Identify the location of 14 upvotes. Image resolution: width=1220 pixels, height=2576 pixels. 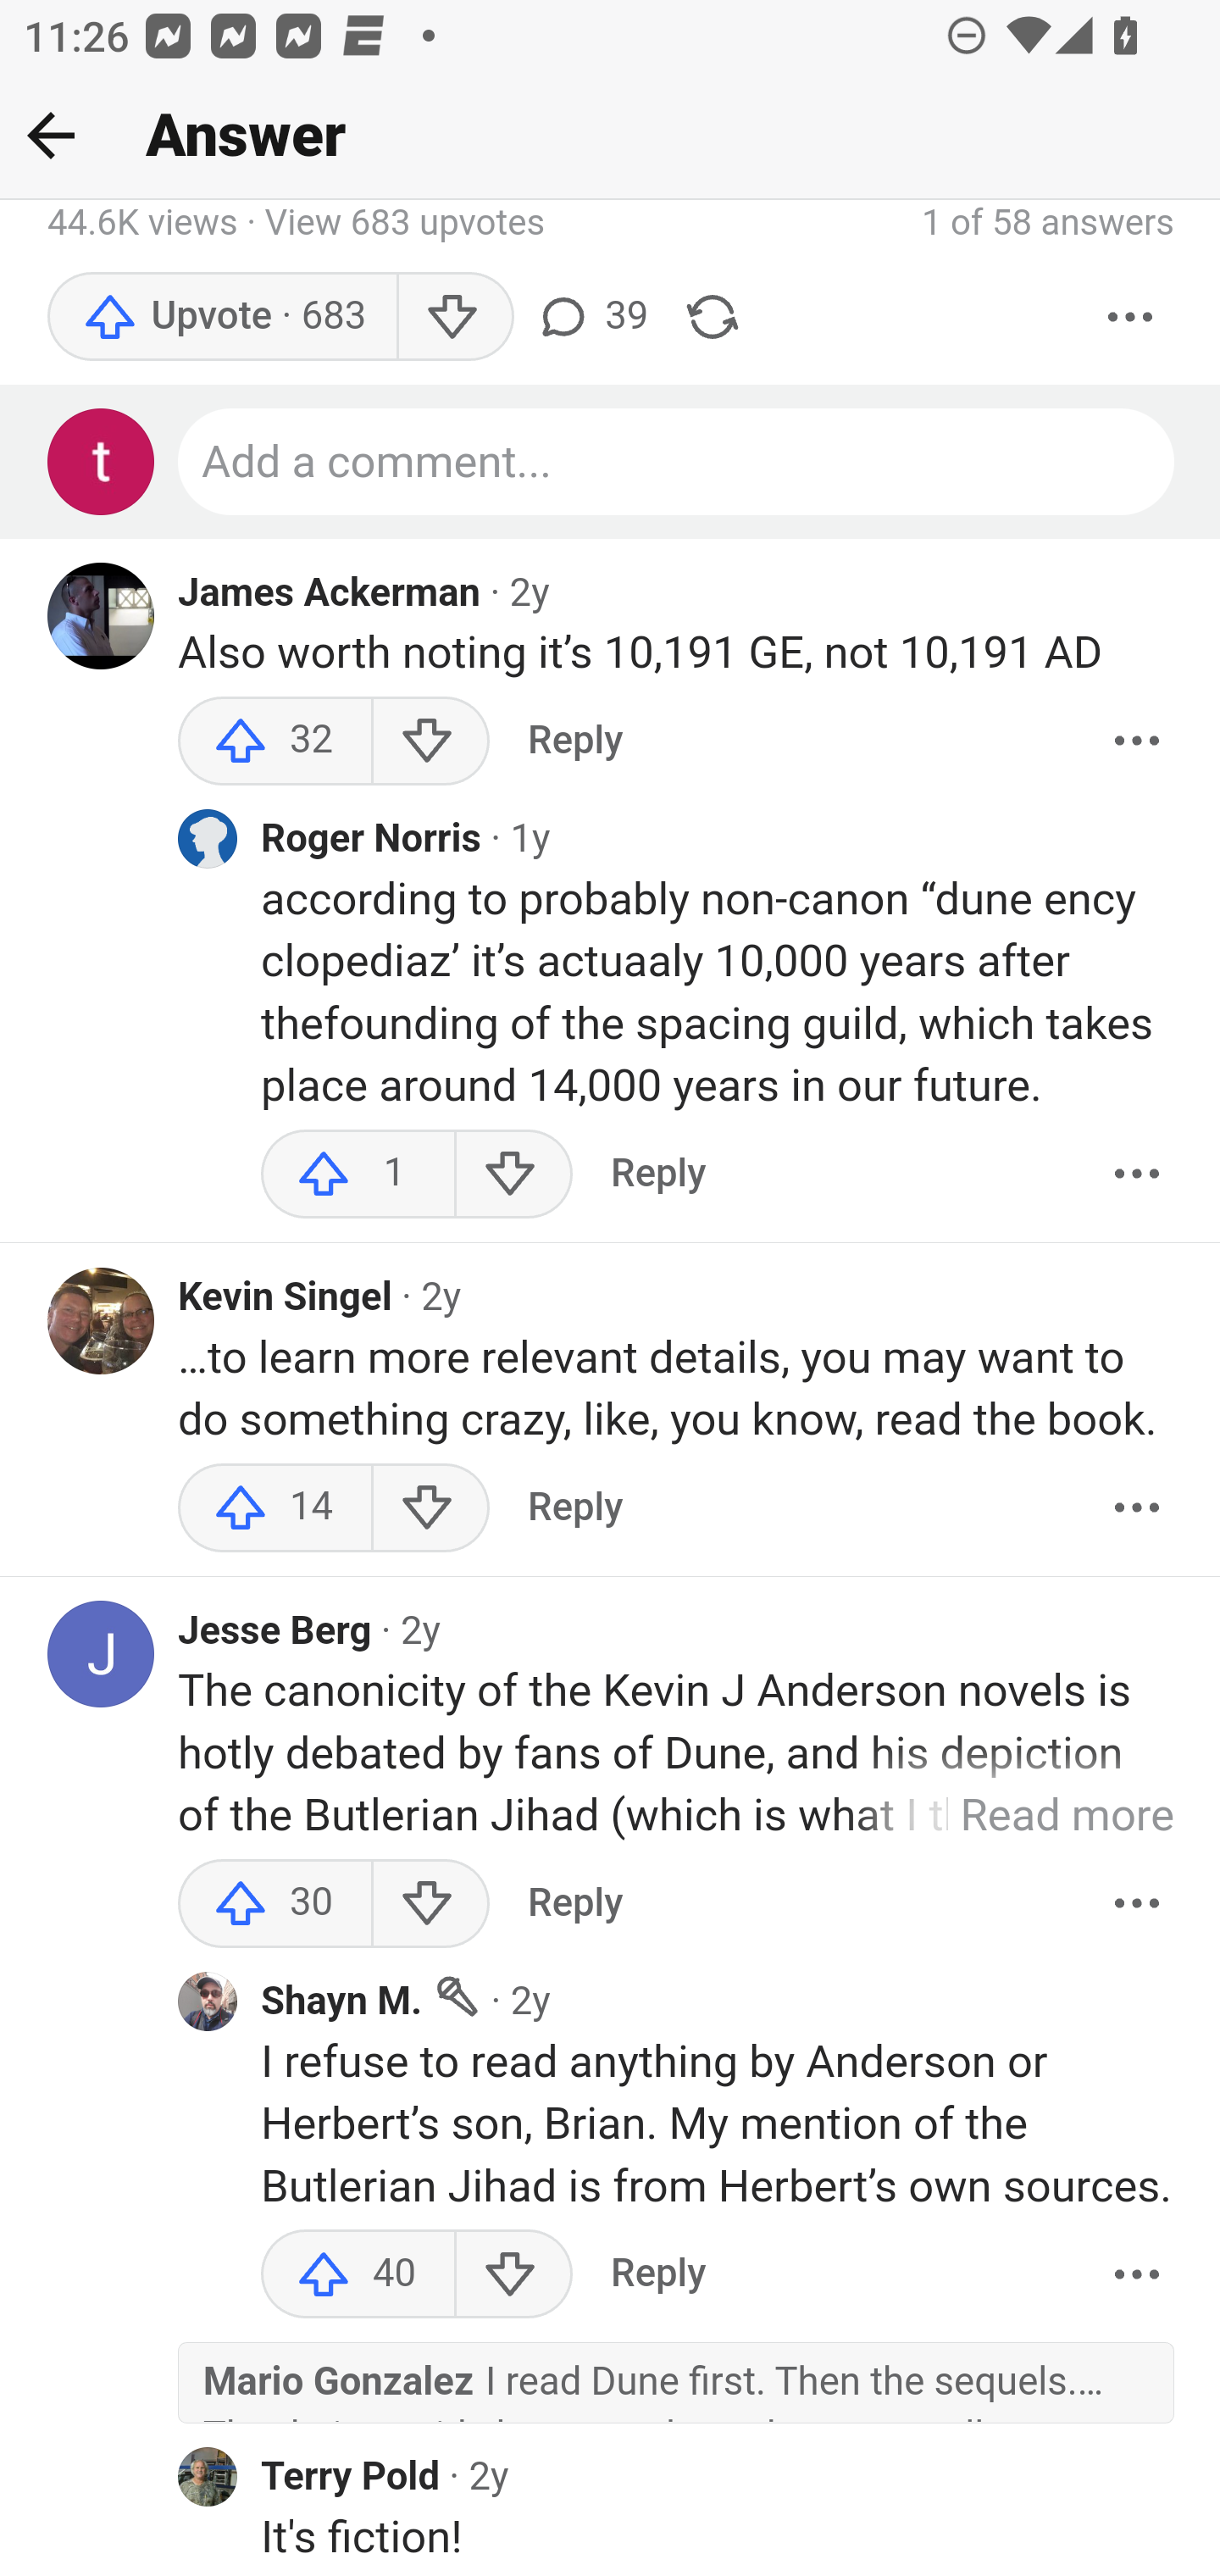
(275, 1507).